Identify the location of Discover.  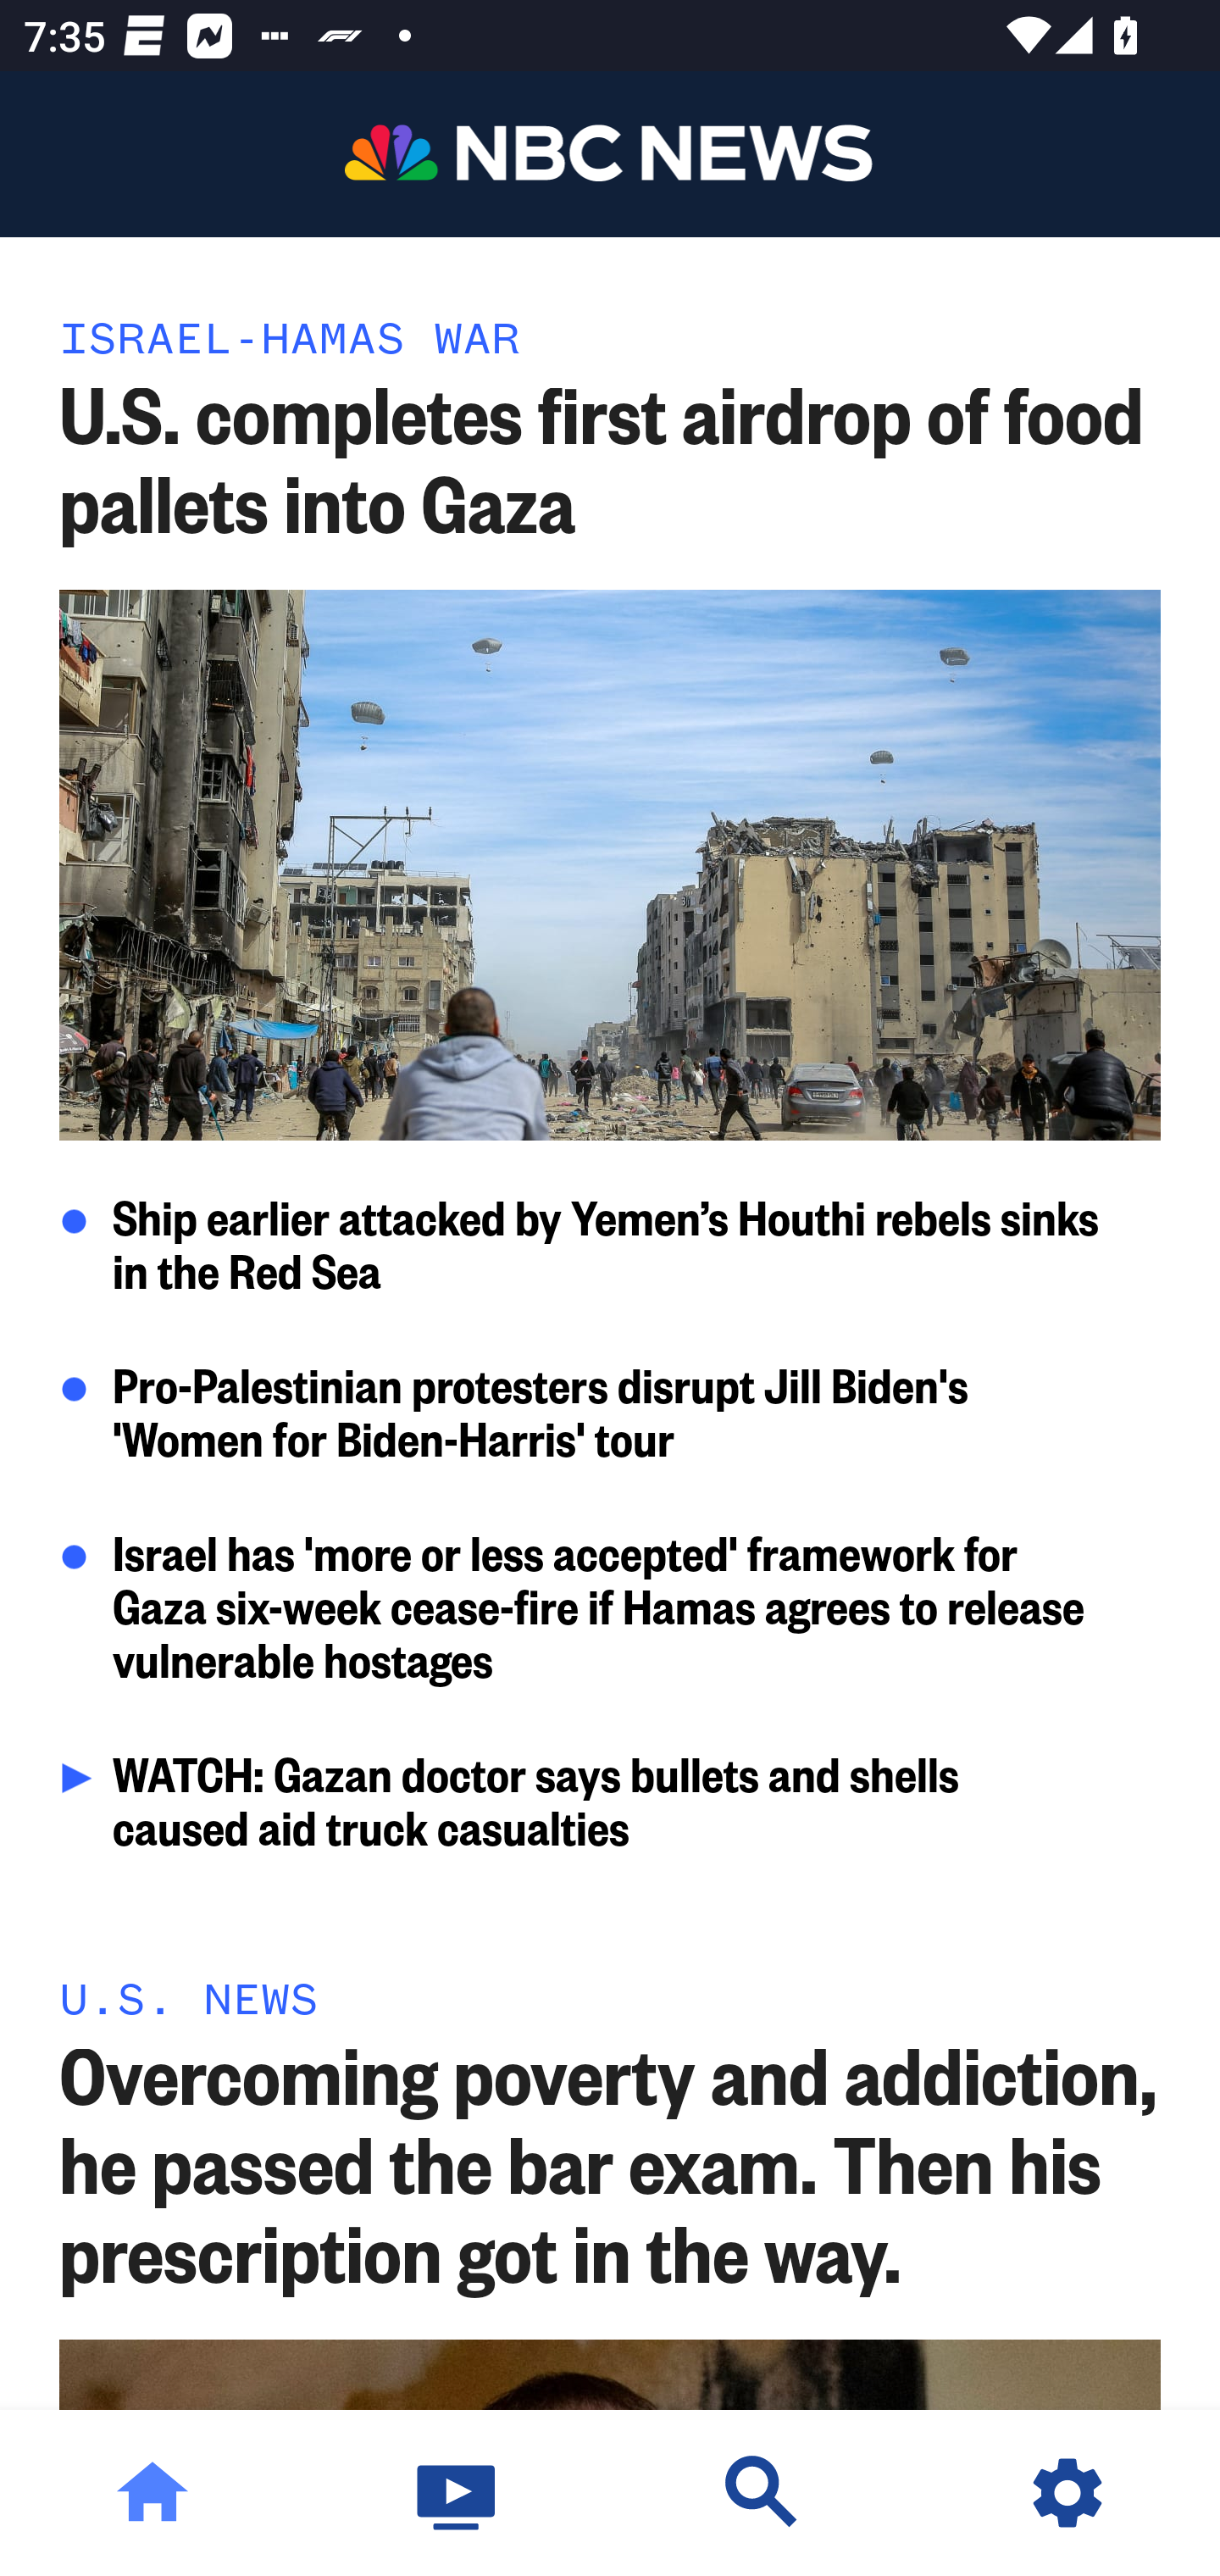
(762, 2493).